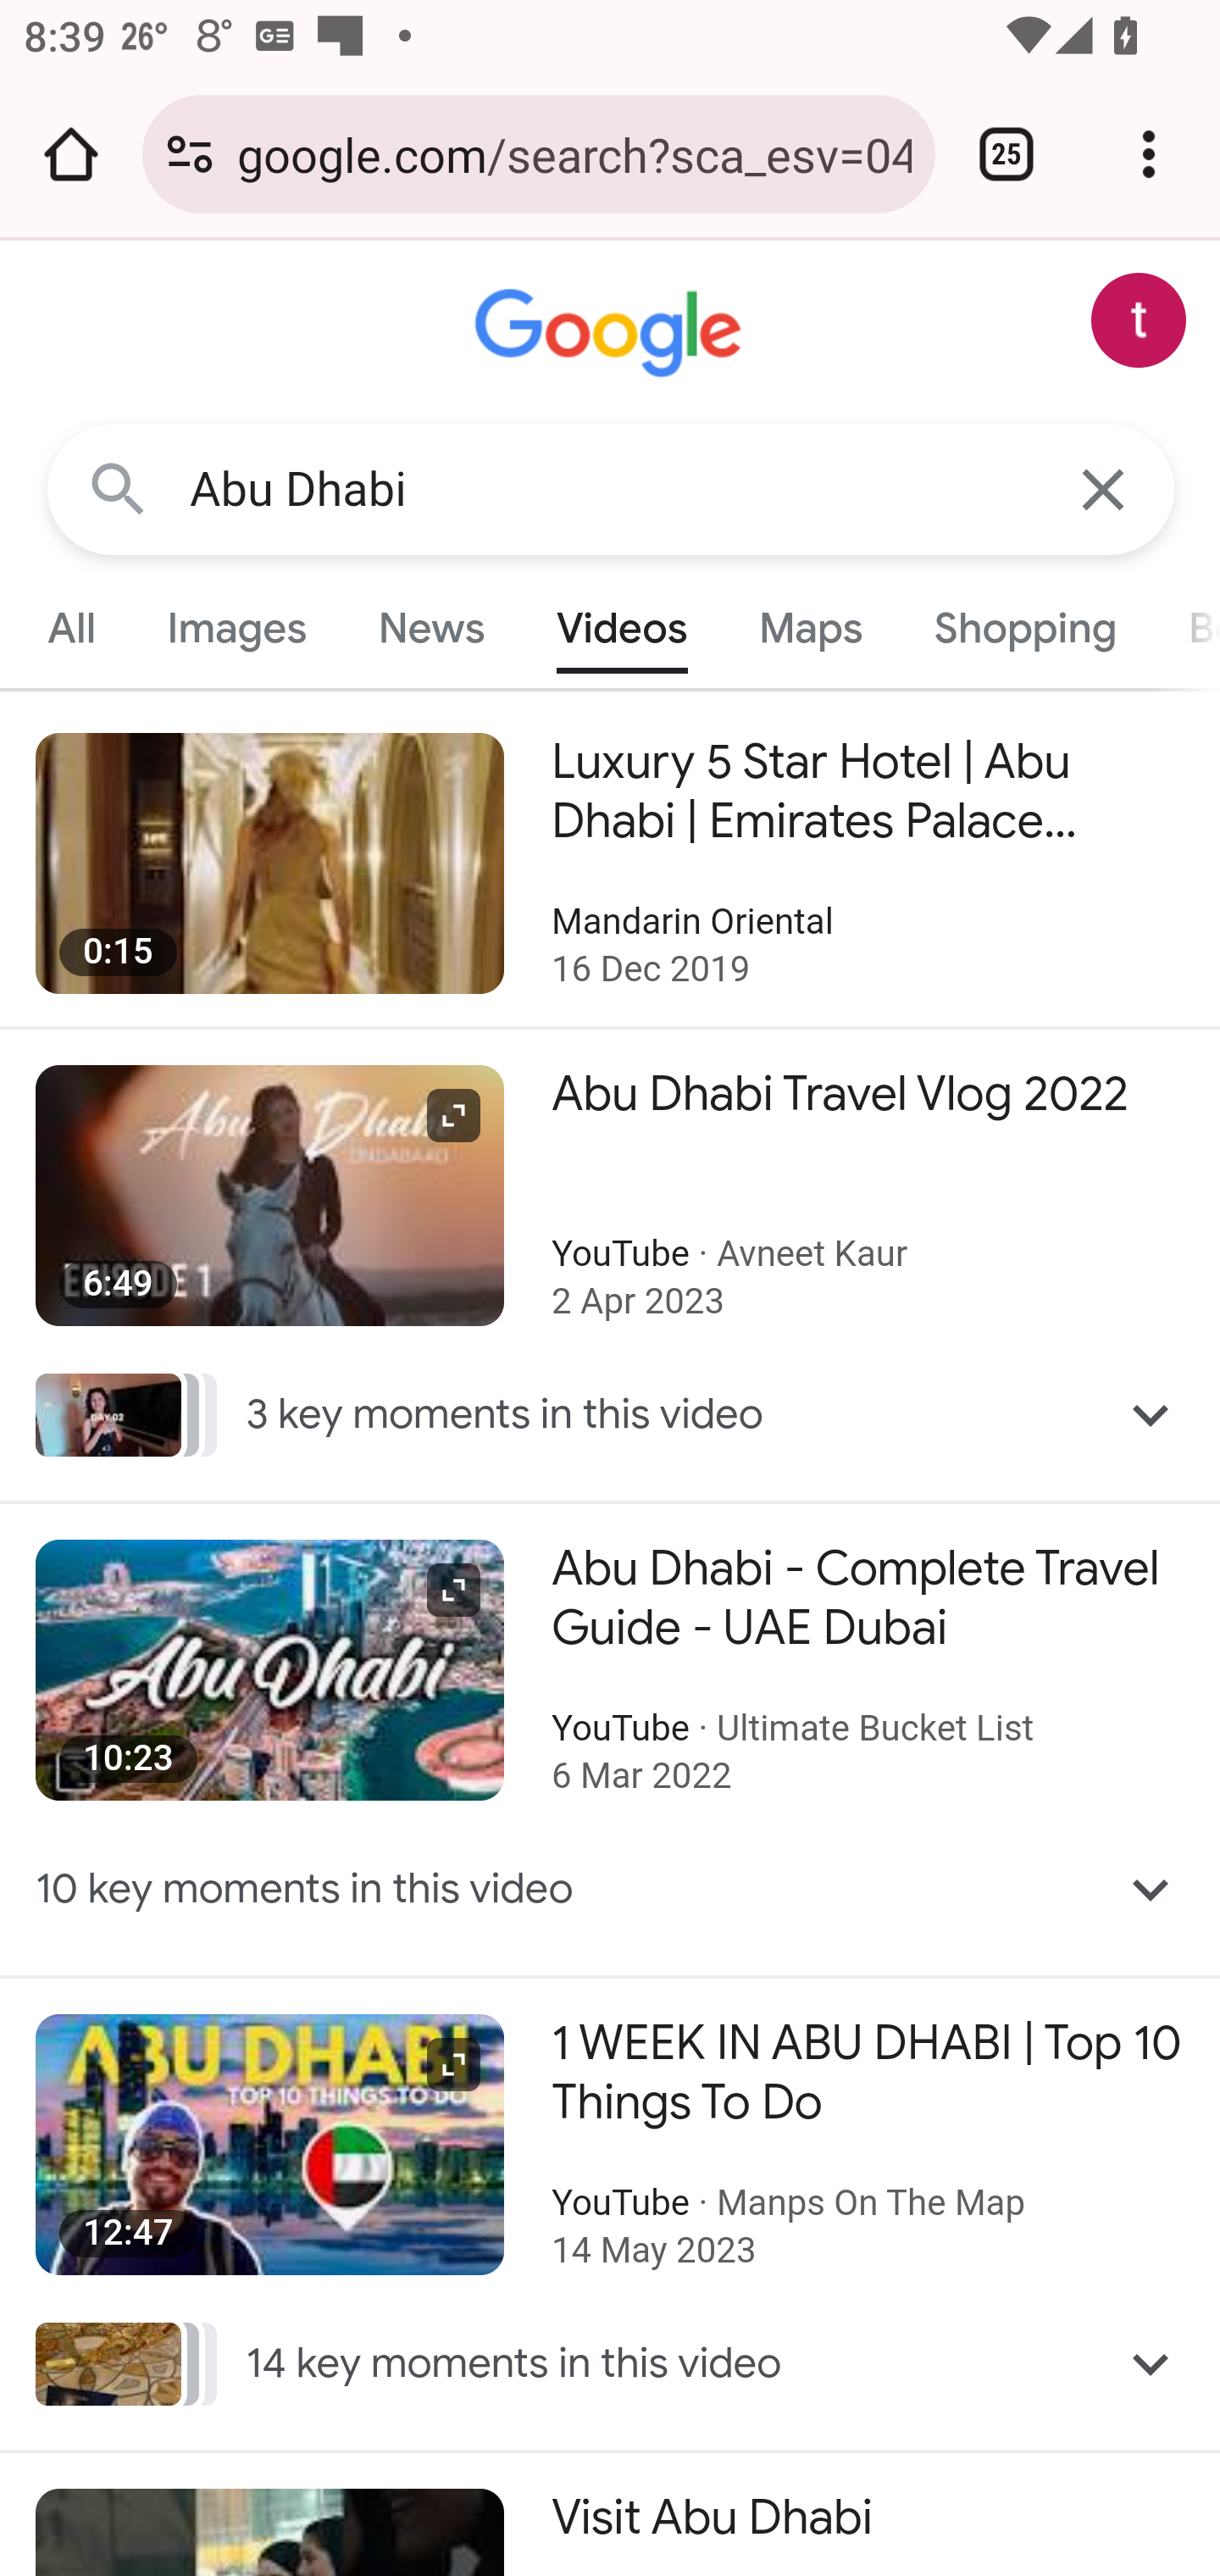 The width and height of the screenshot is (1220, 2576). I want to click on Switch or close tabs, so click(1006, 154).